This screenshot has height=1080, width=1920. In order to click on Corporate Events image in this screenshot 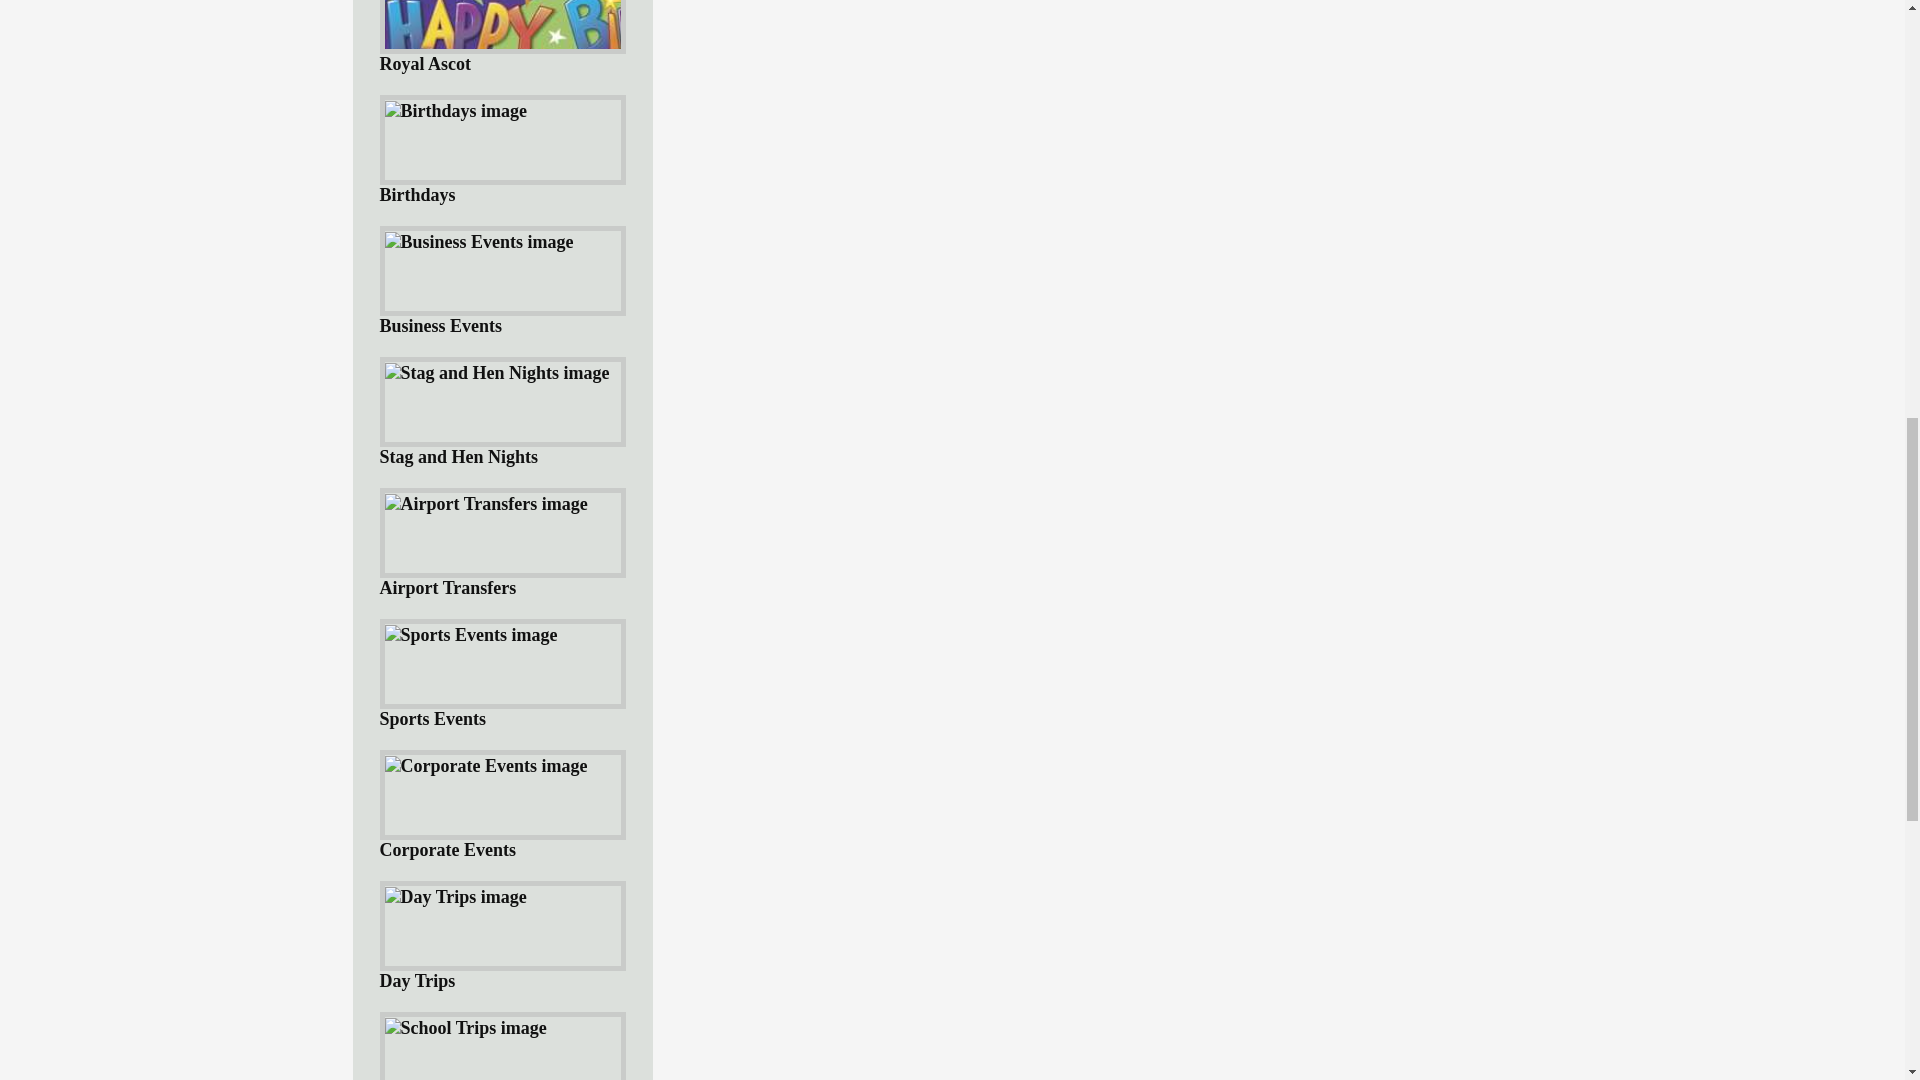, I will do `click(486, 766)`.